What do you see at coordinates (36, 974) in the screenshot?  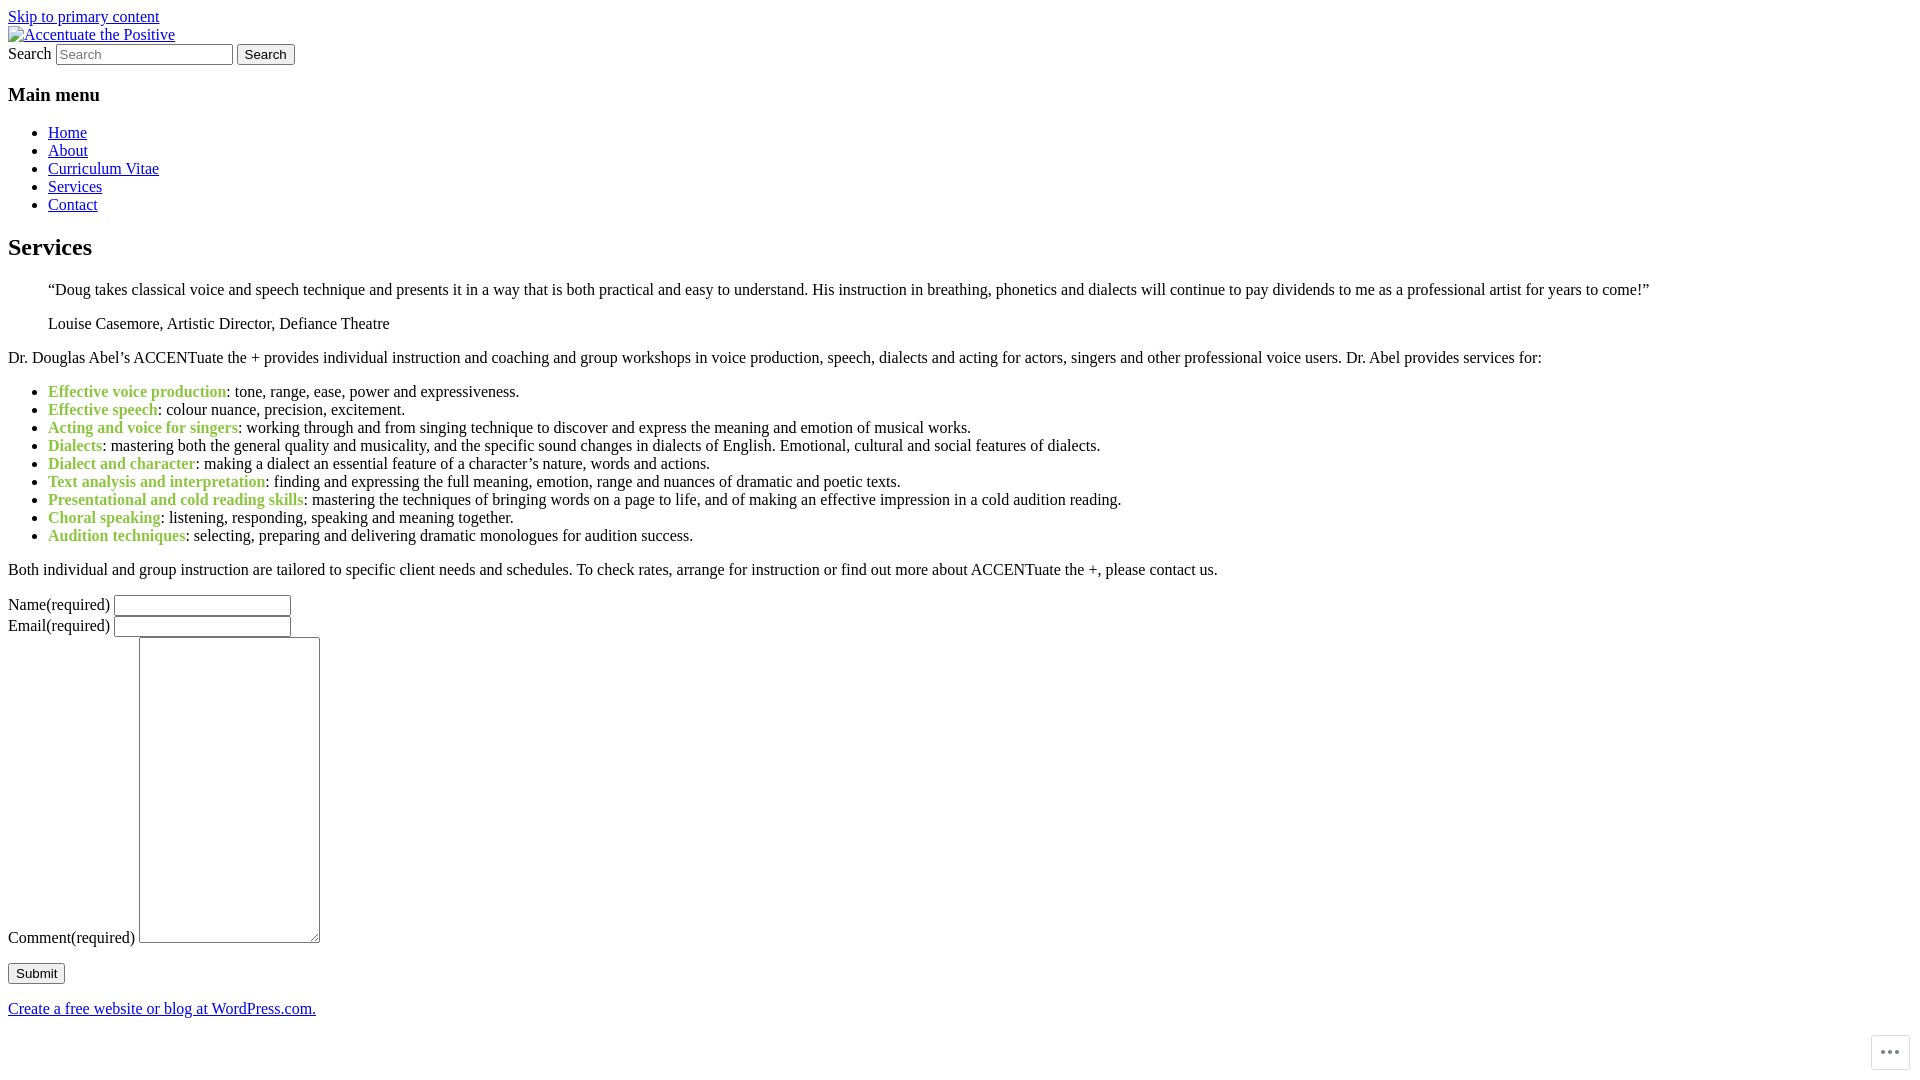 I see `Submit` at bounding box center [36, 974].